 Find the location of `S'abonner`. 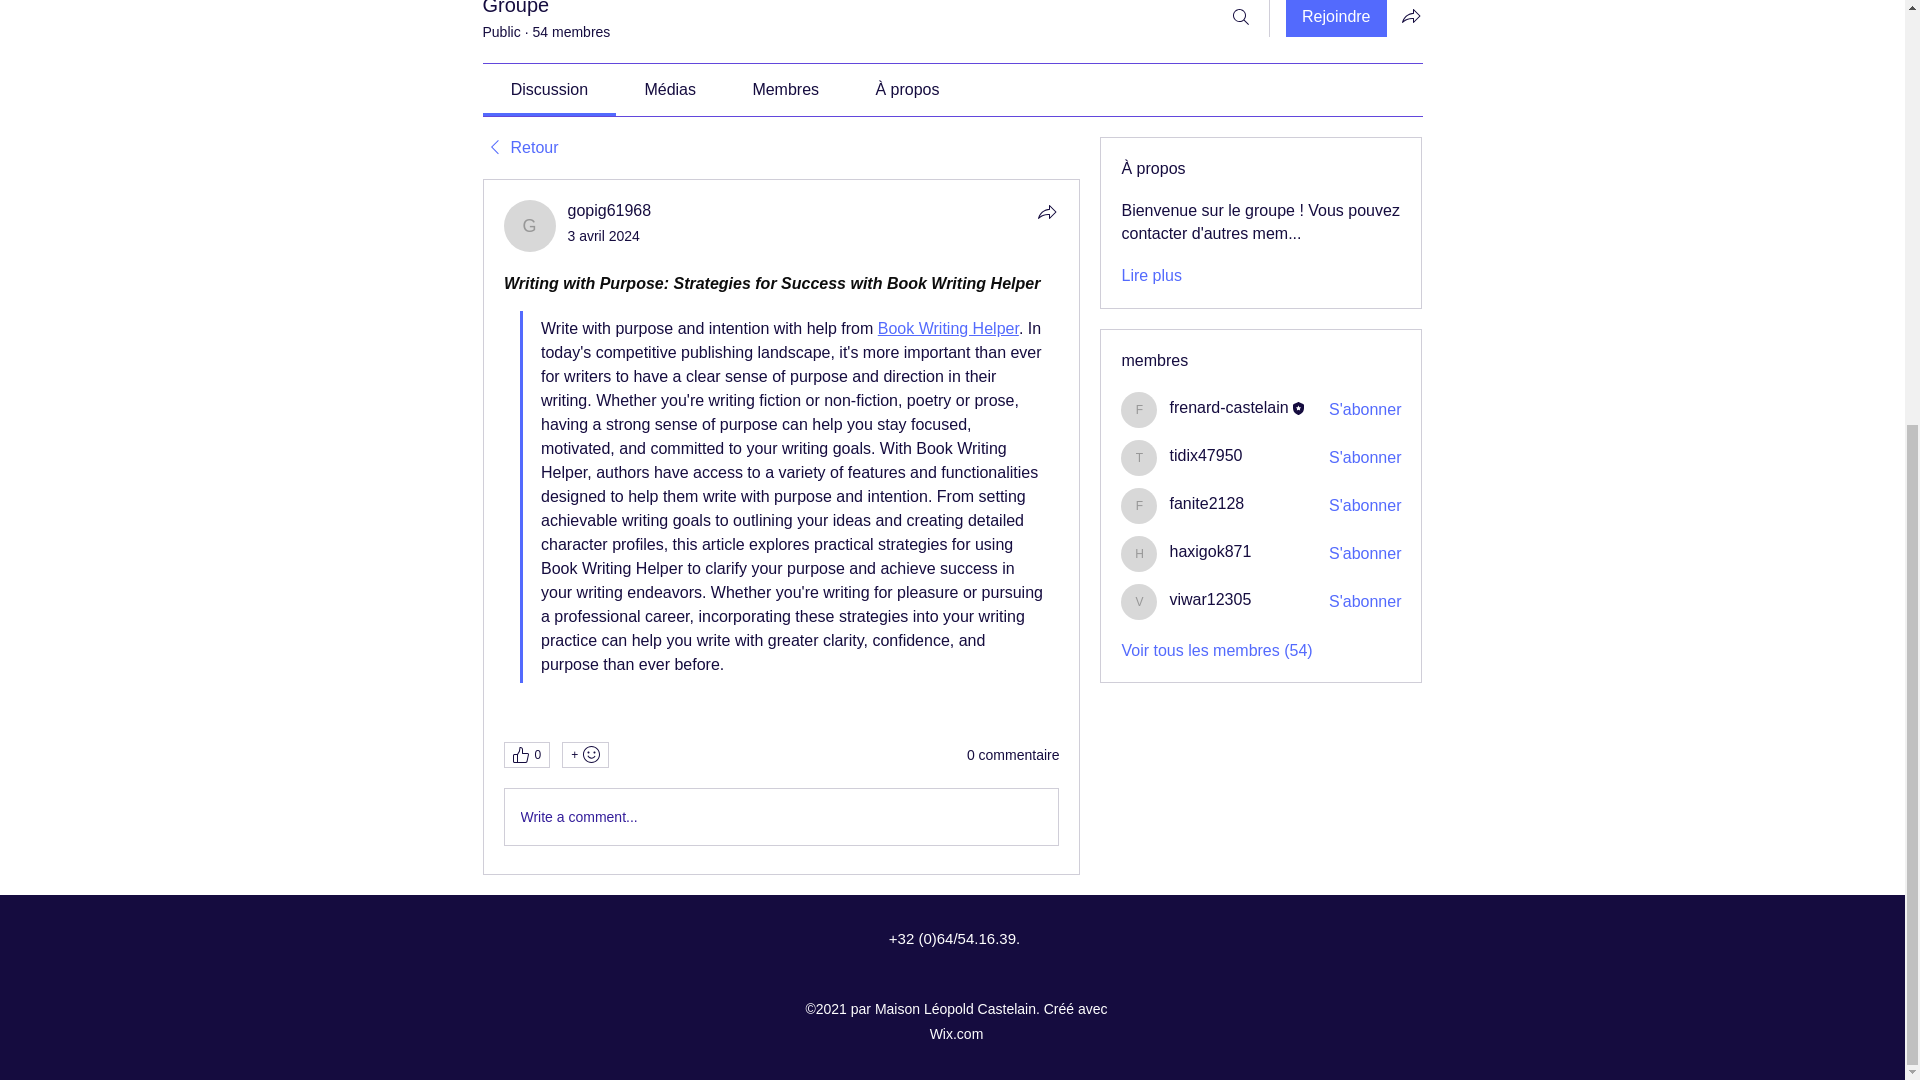

S'abonner is located at coordinates (1364, 458).